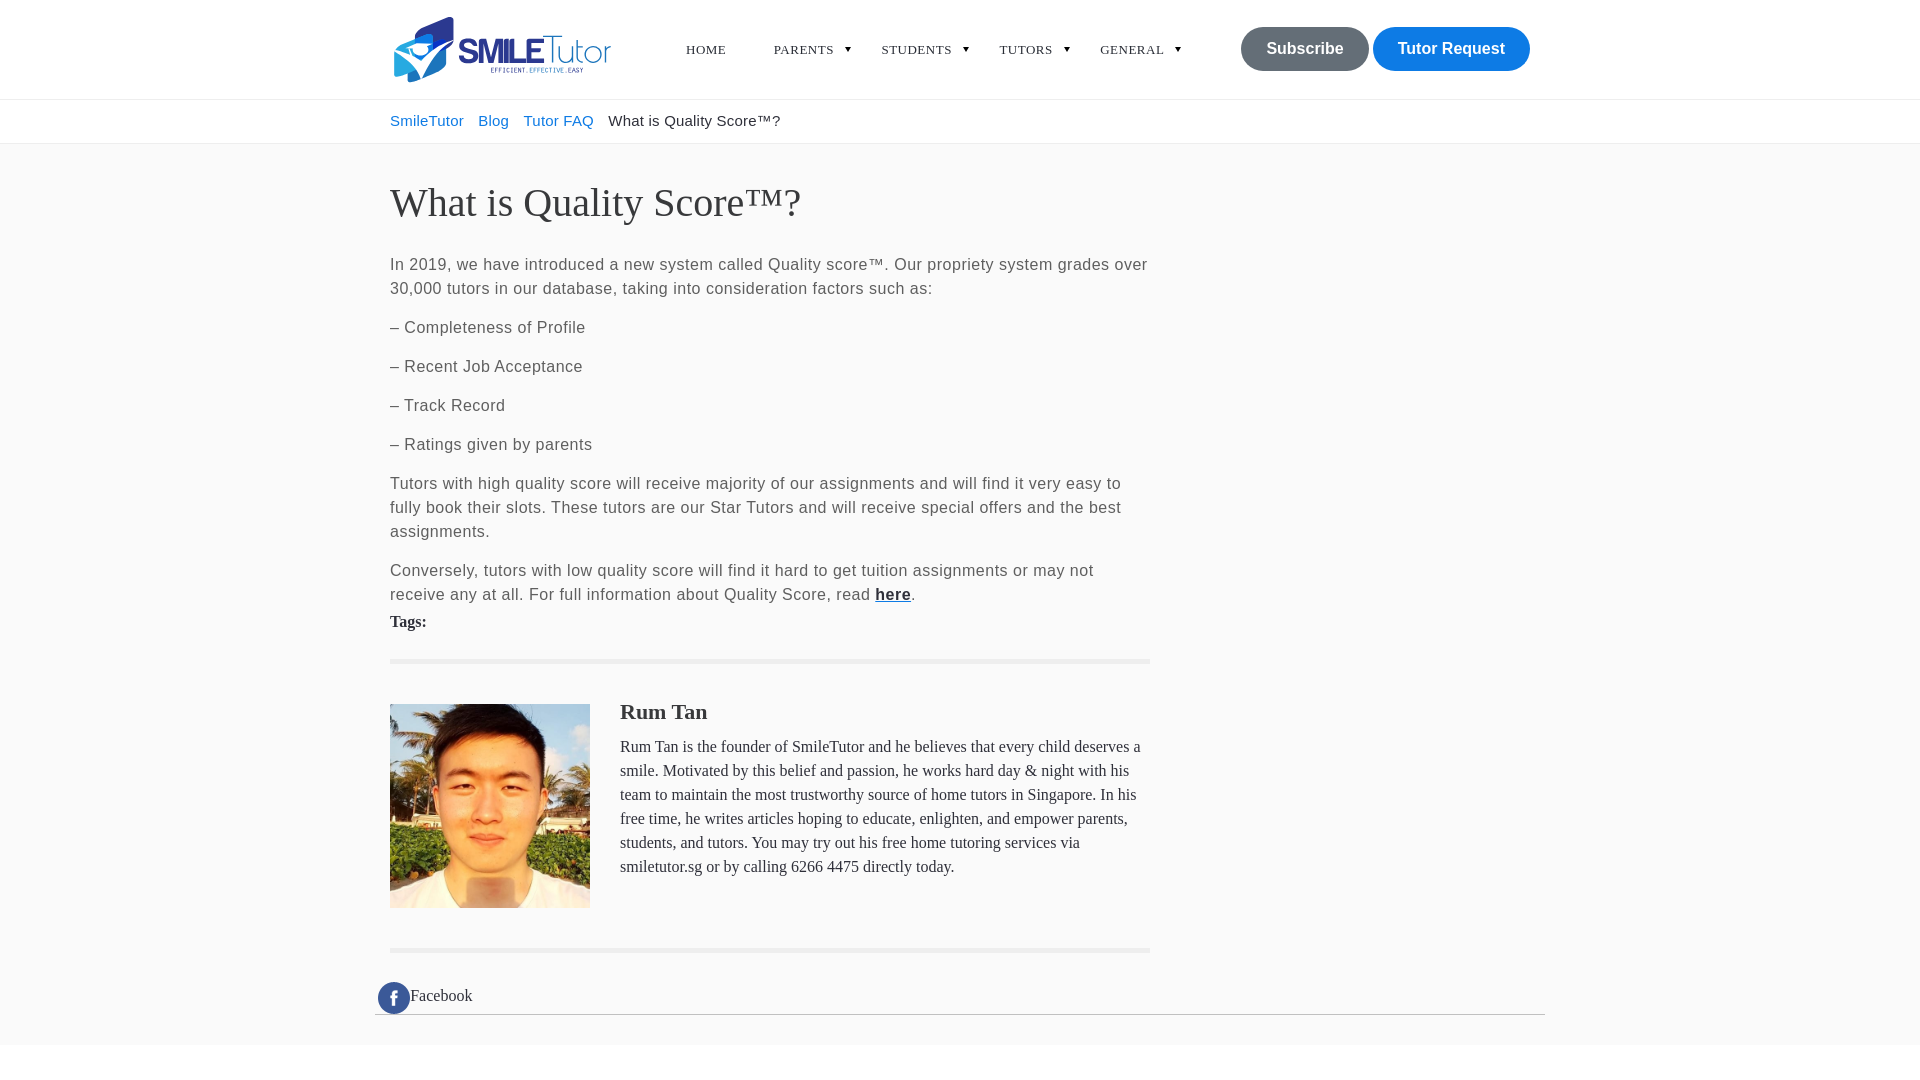 This screenshot has height=1080, width=1920. What do you see at coordinates (916, 57) in the screenshot?
I see `STUDENTS` at bounding box center [916, 57].